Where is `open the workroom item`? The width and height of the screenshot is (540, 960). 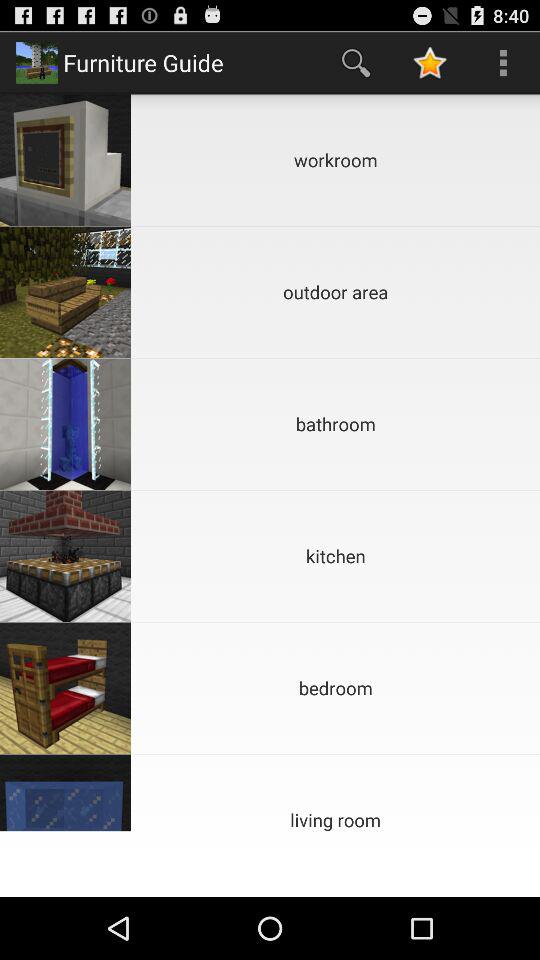 open the workroom item is located at coordinates (336, 160).